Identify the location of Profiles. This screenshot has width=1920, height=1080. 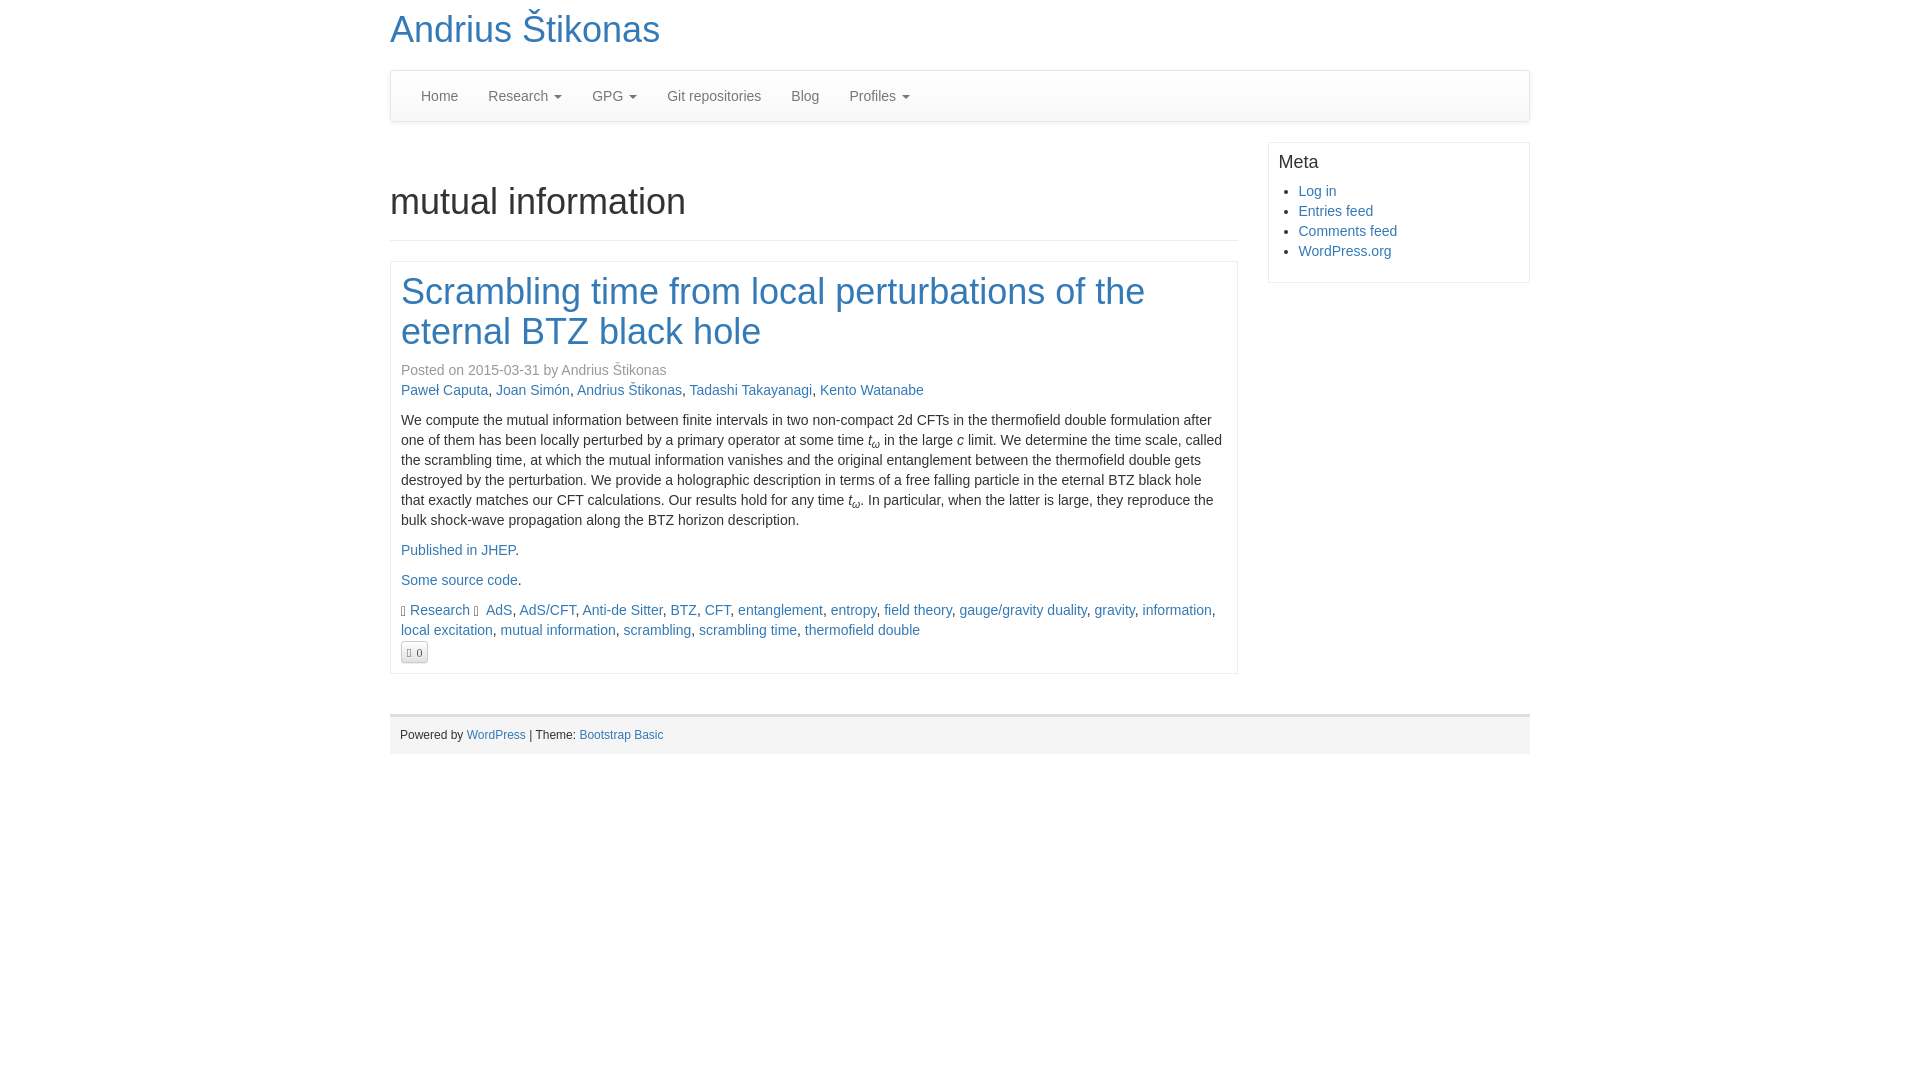
(879, 96).